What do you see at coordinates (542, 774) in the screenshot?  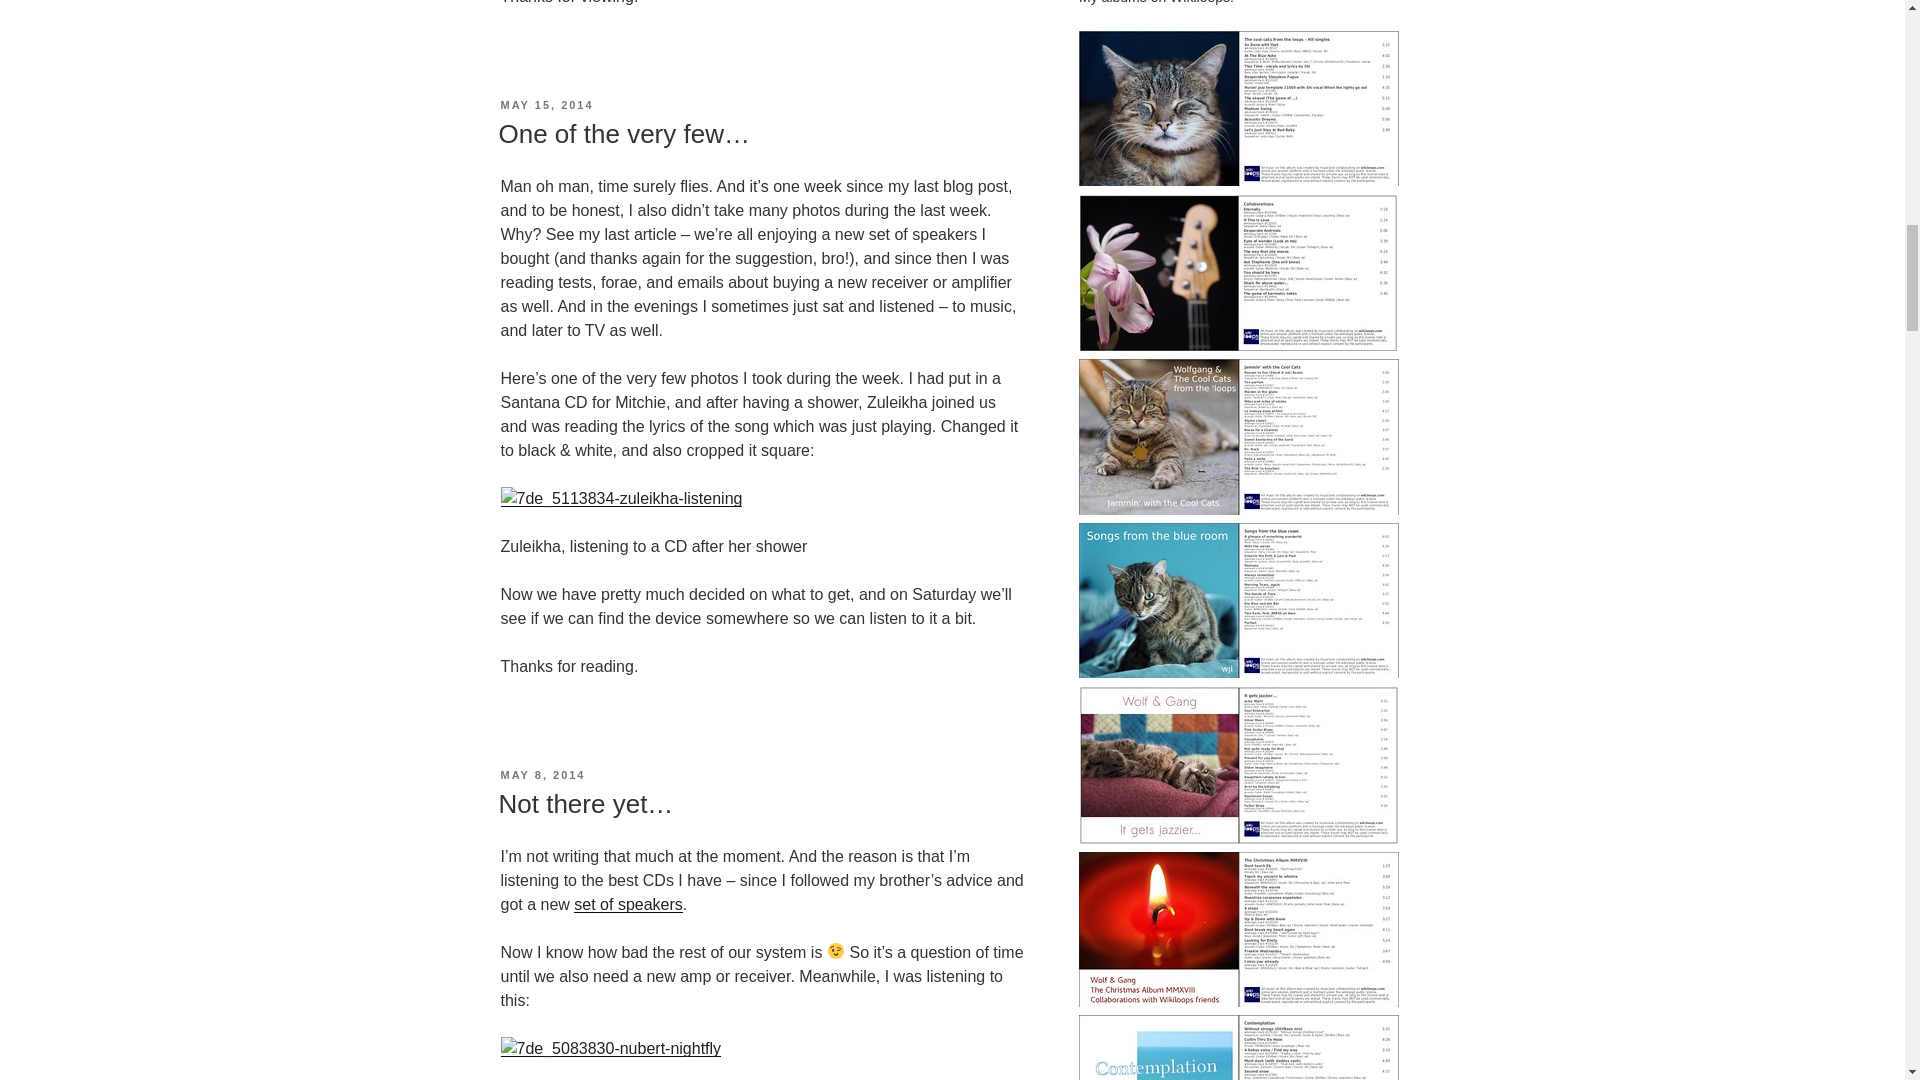 I see `MAY 8, 2014` at bounding box center [542, 774].